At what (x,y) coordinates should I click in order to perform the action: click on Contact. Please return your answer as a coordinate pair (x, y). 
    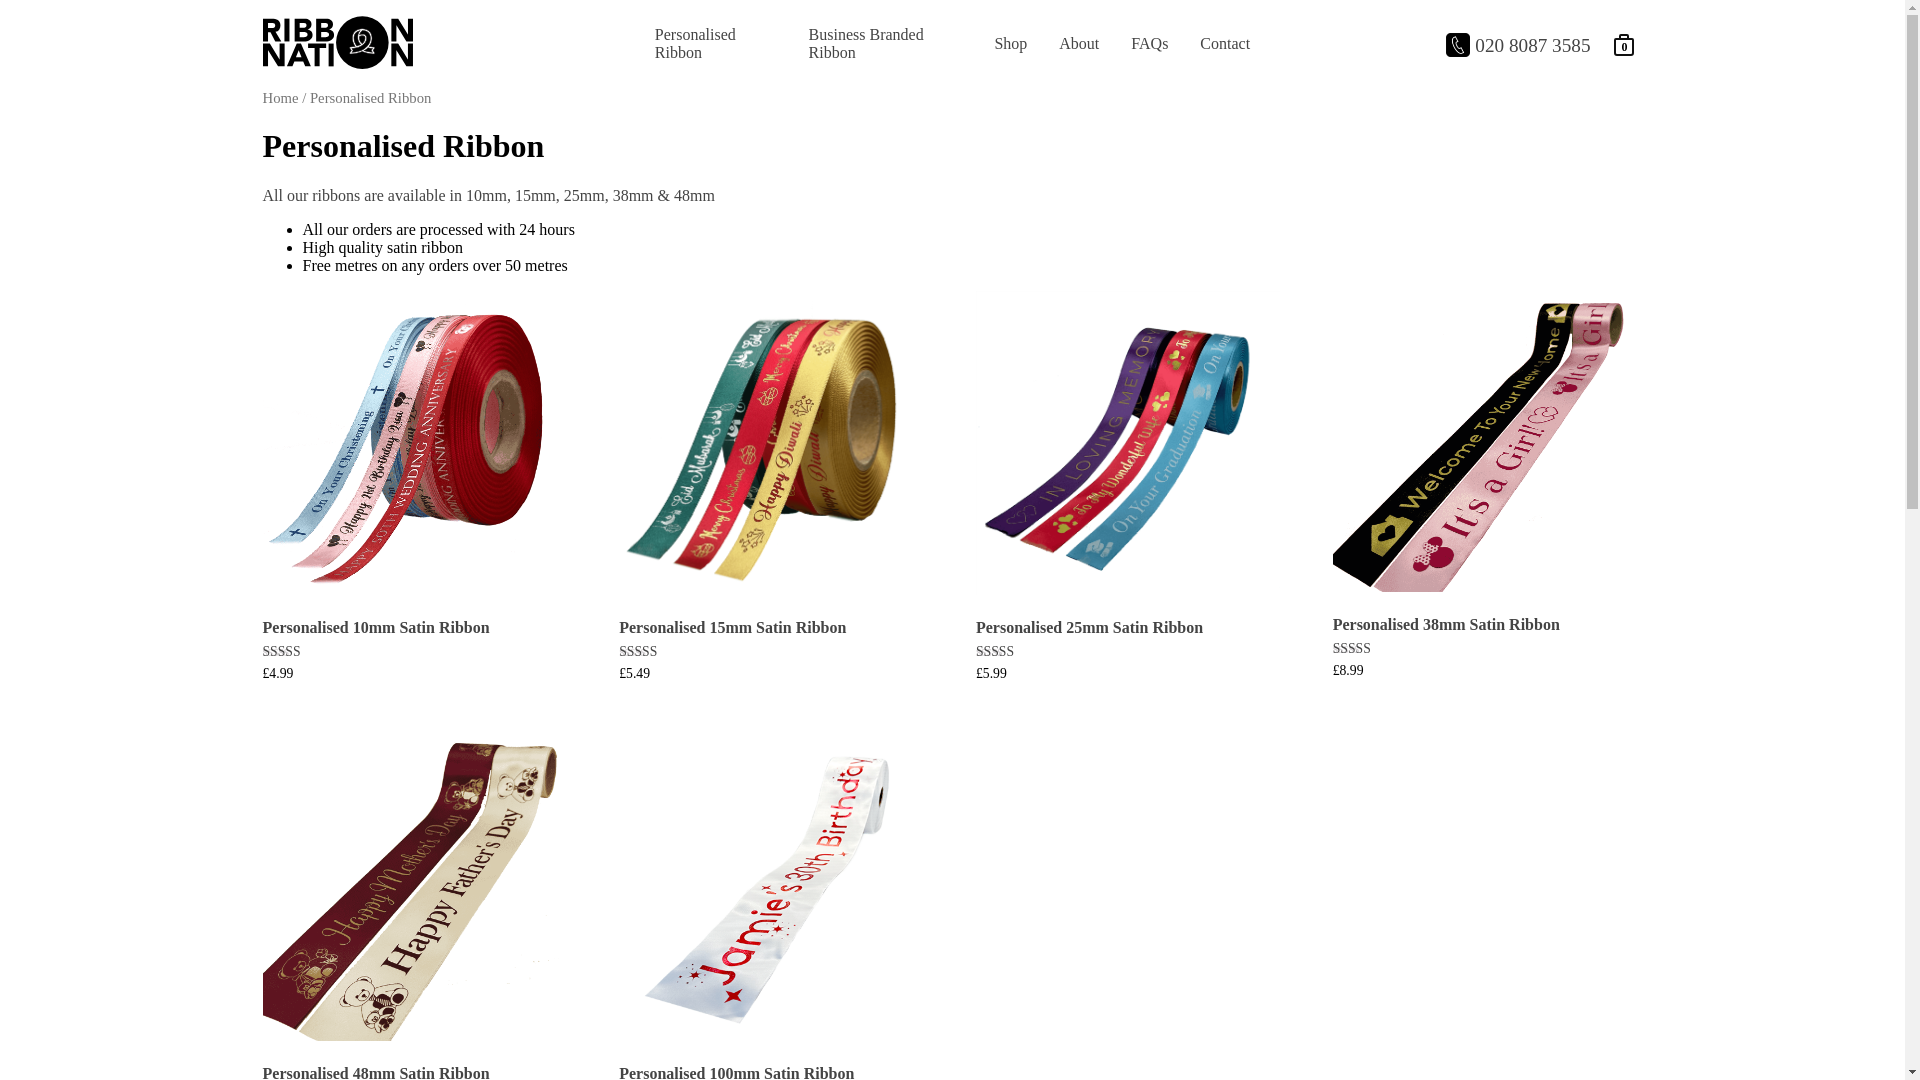
    Looking at the image, I should click on (1224, 44).